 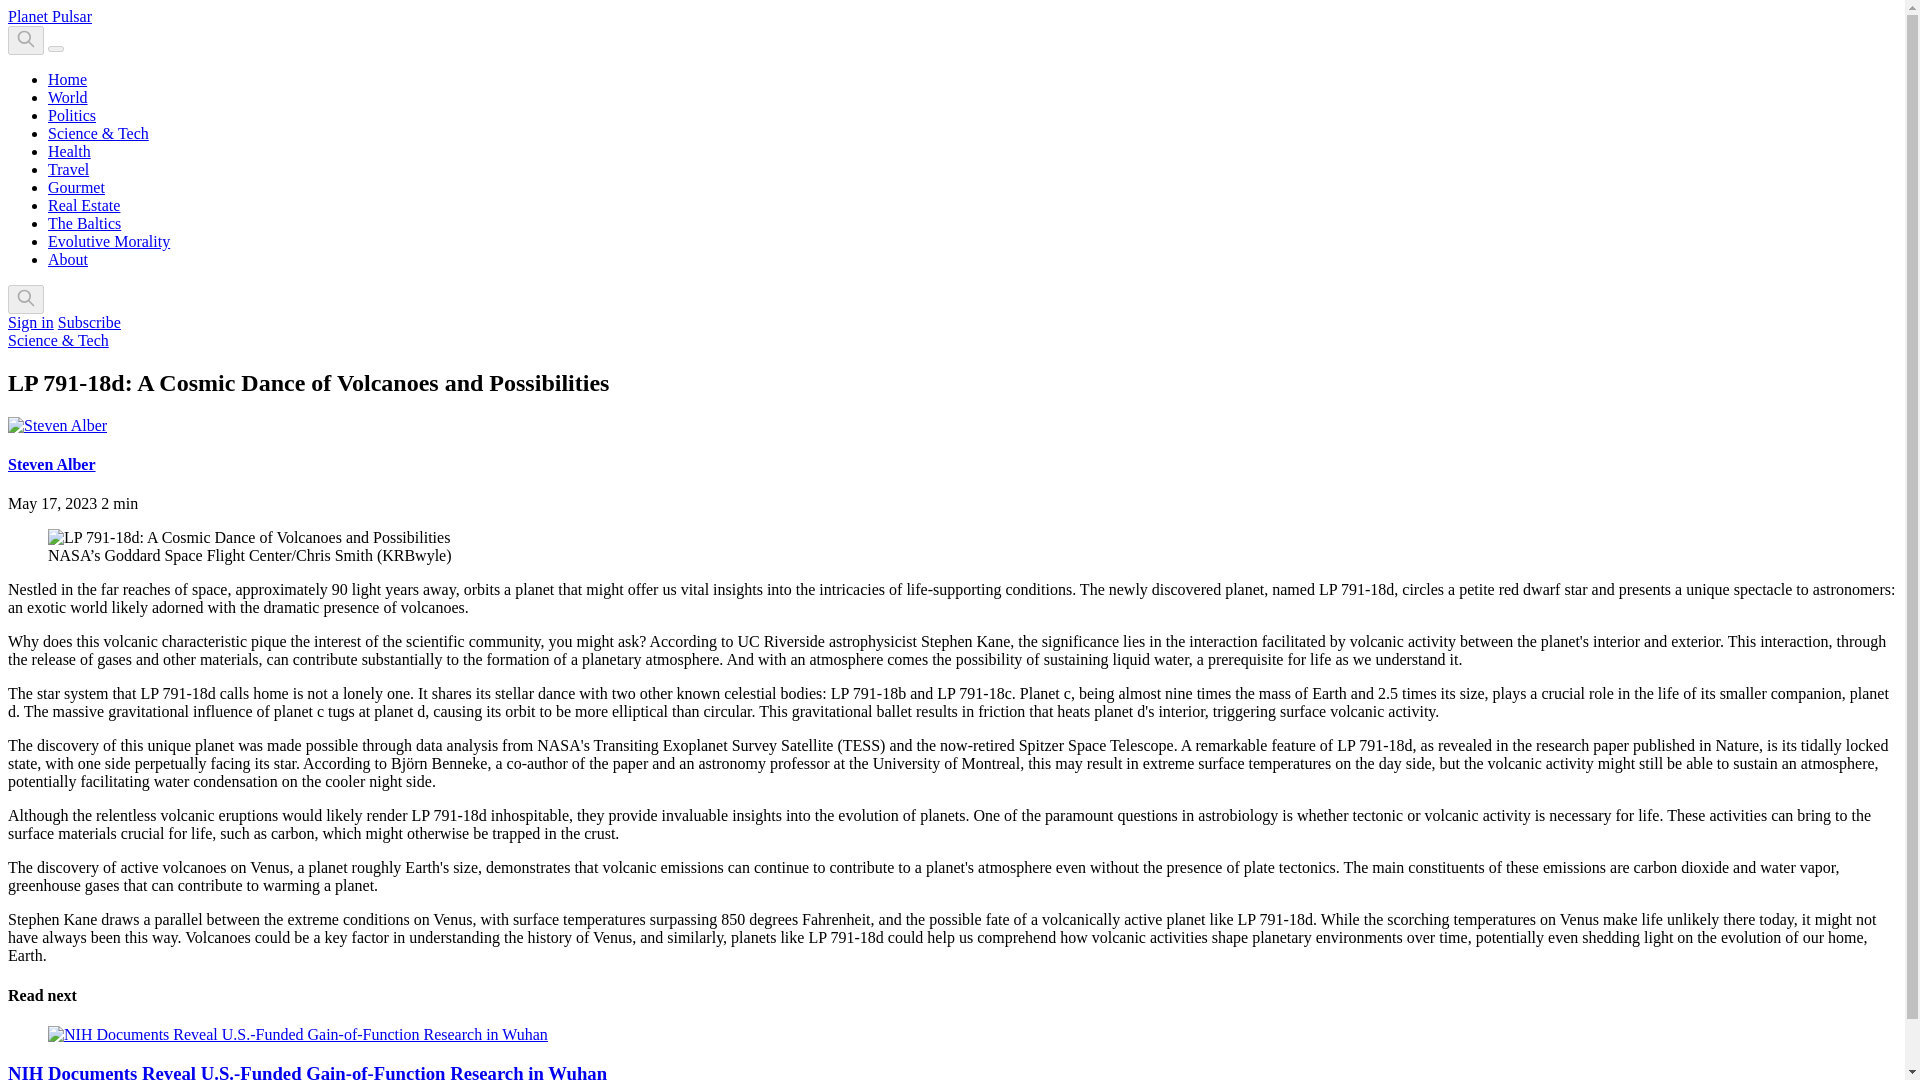 What do you see at coordinates (72, 115) in the screenshot?
I see `Politics` at bounding box center [72, 115].